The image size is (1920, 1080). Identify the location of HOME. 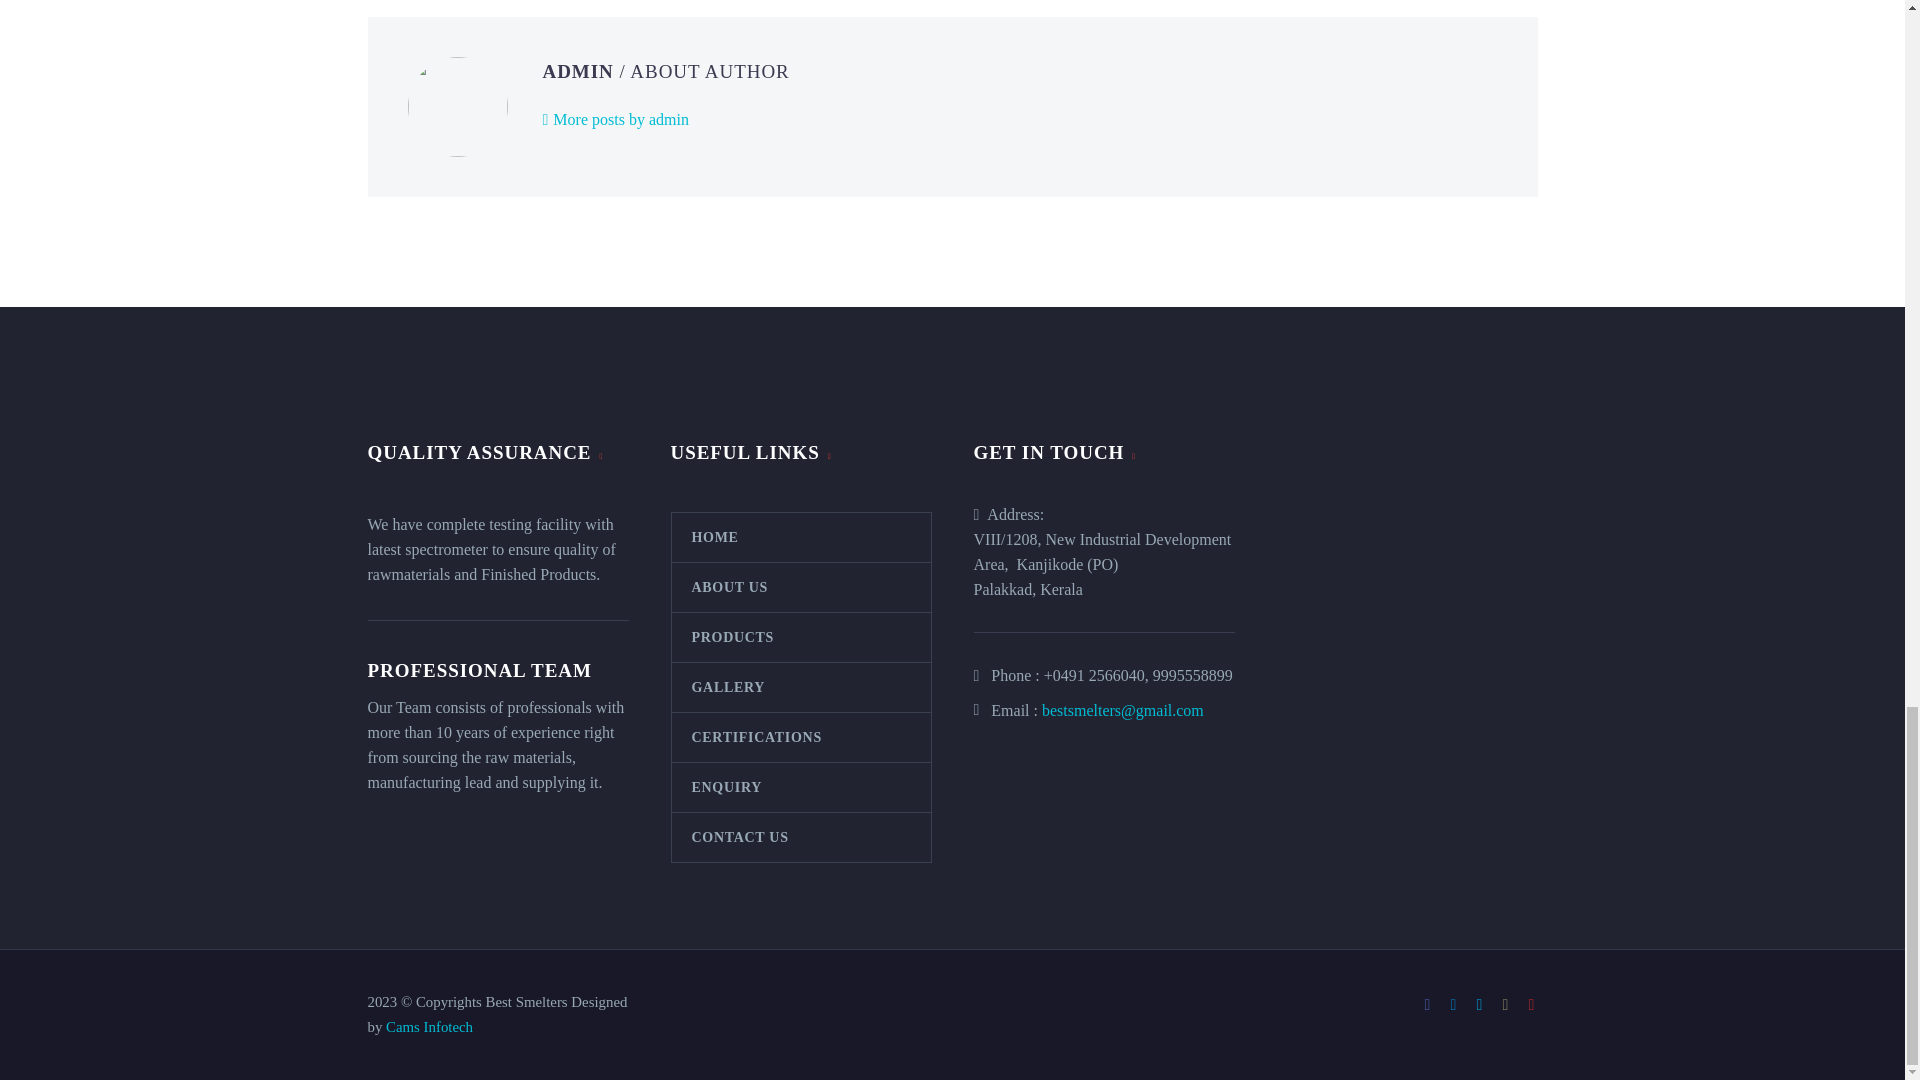
(802, 536).